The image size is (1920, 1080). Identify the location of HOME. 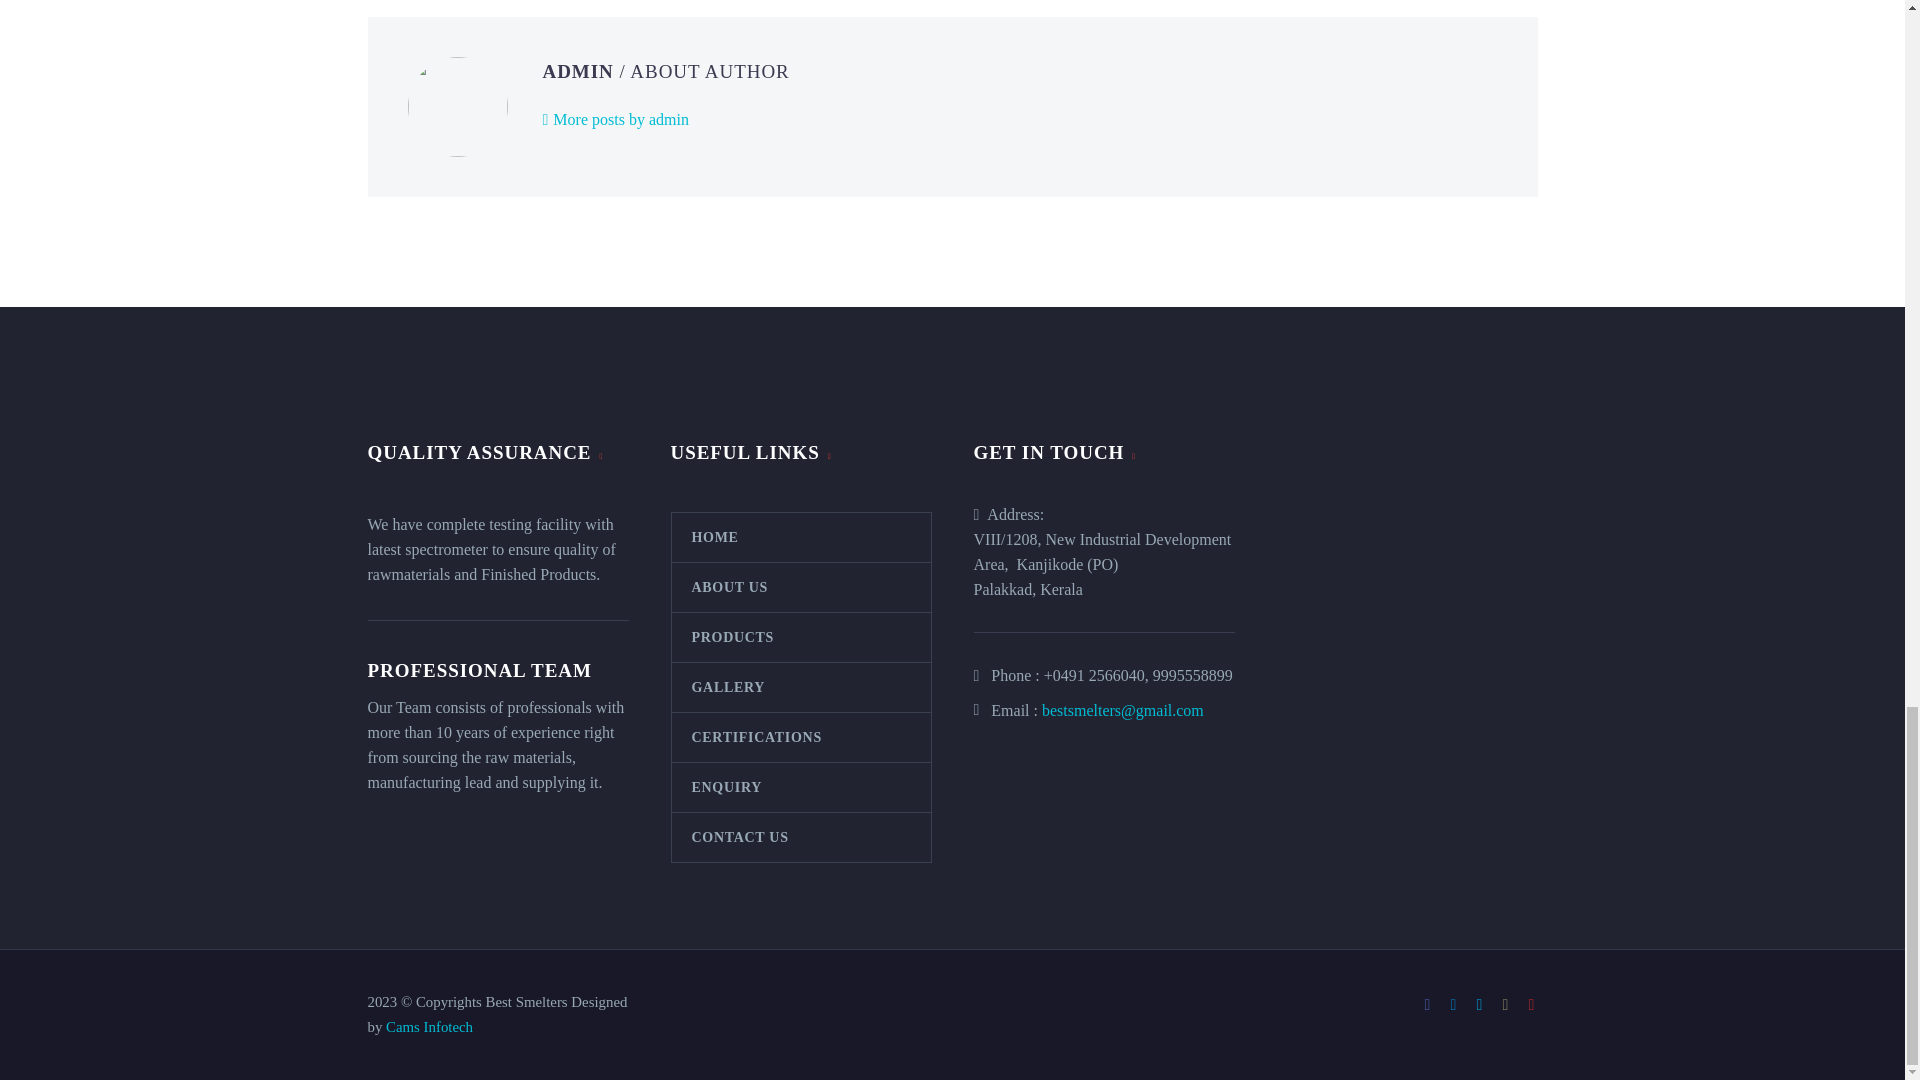
(802, 536).